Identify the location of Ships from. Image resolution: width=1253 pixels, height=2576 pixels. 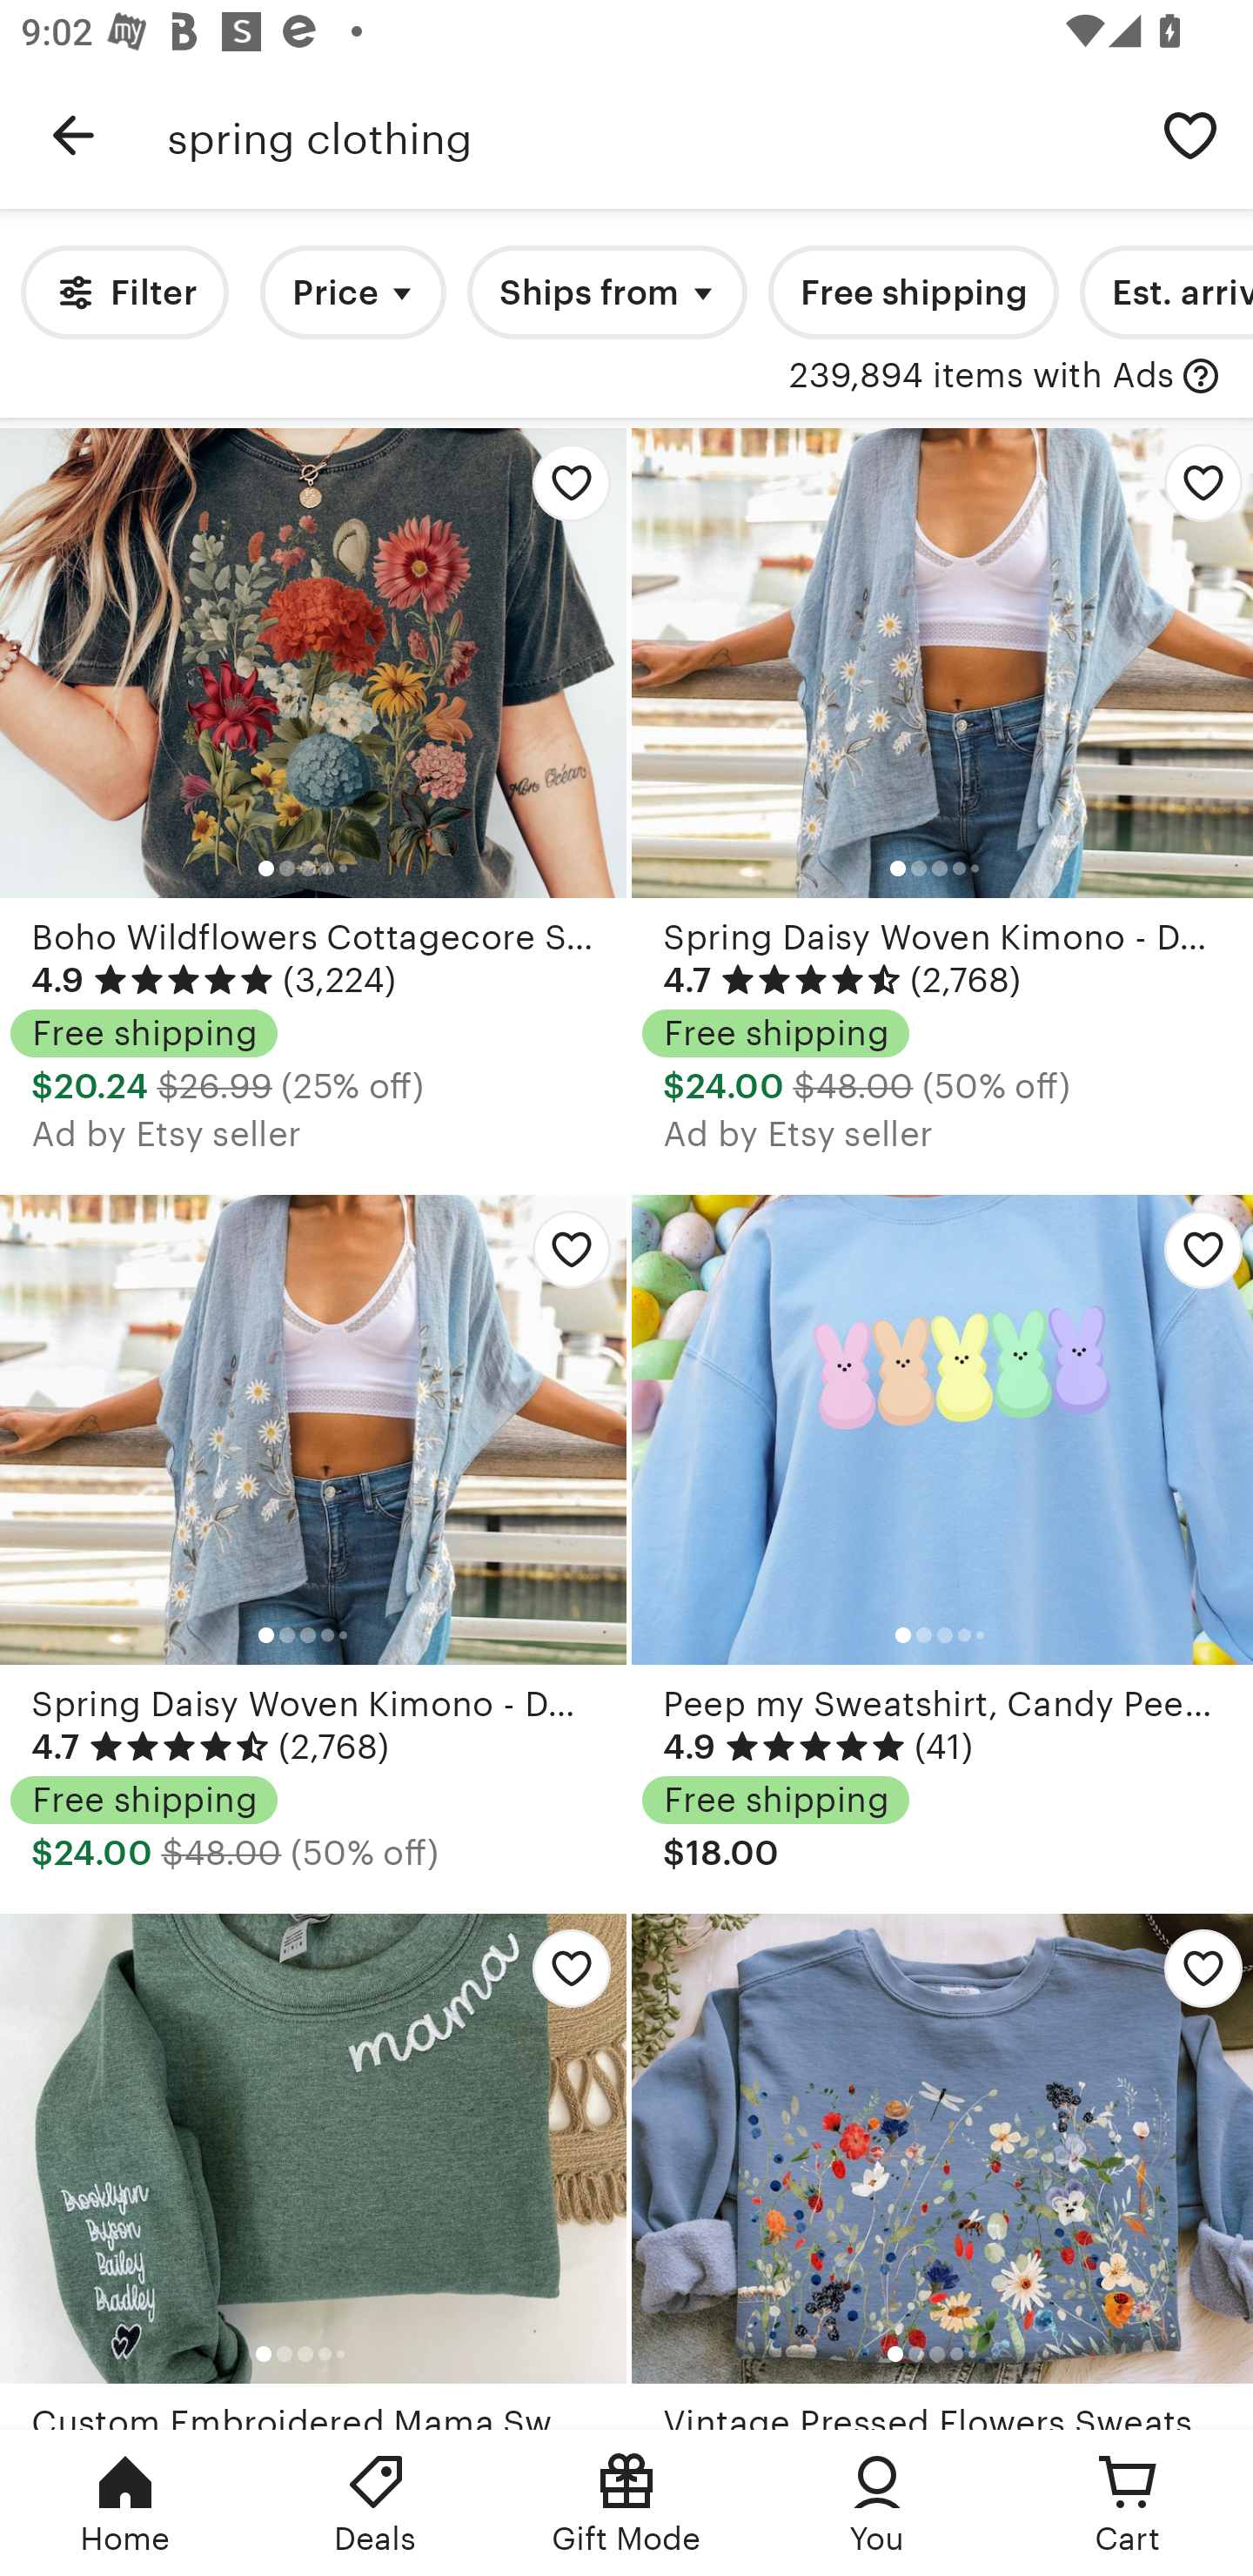
(607, 292).